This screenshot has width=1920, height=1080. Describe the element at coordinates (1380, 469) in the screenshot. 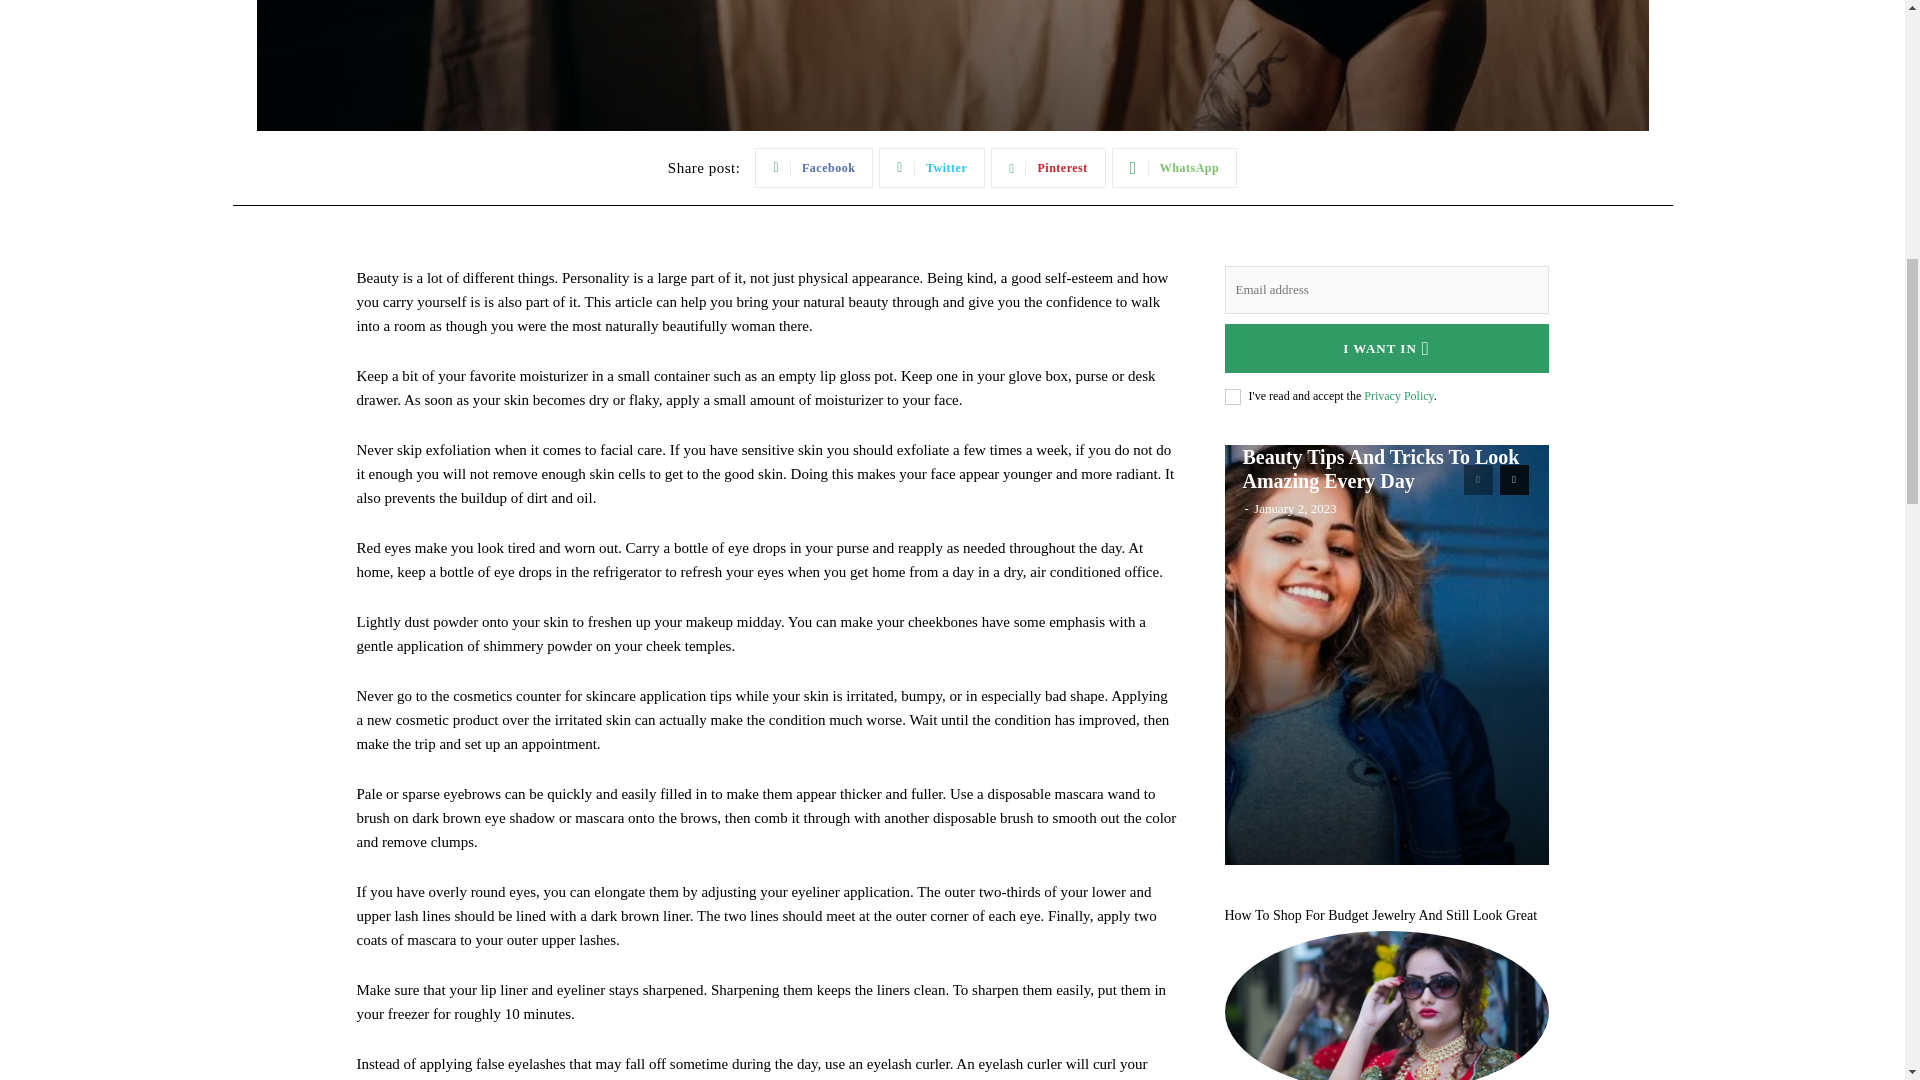

I see `Beauty Tips And Tricks To Look Amazing Every Day` at that location.